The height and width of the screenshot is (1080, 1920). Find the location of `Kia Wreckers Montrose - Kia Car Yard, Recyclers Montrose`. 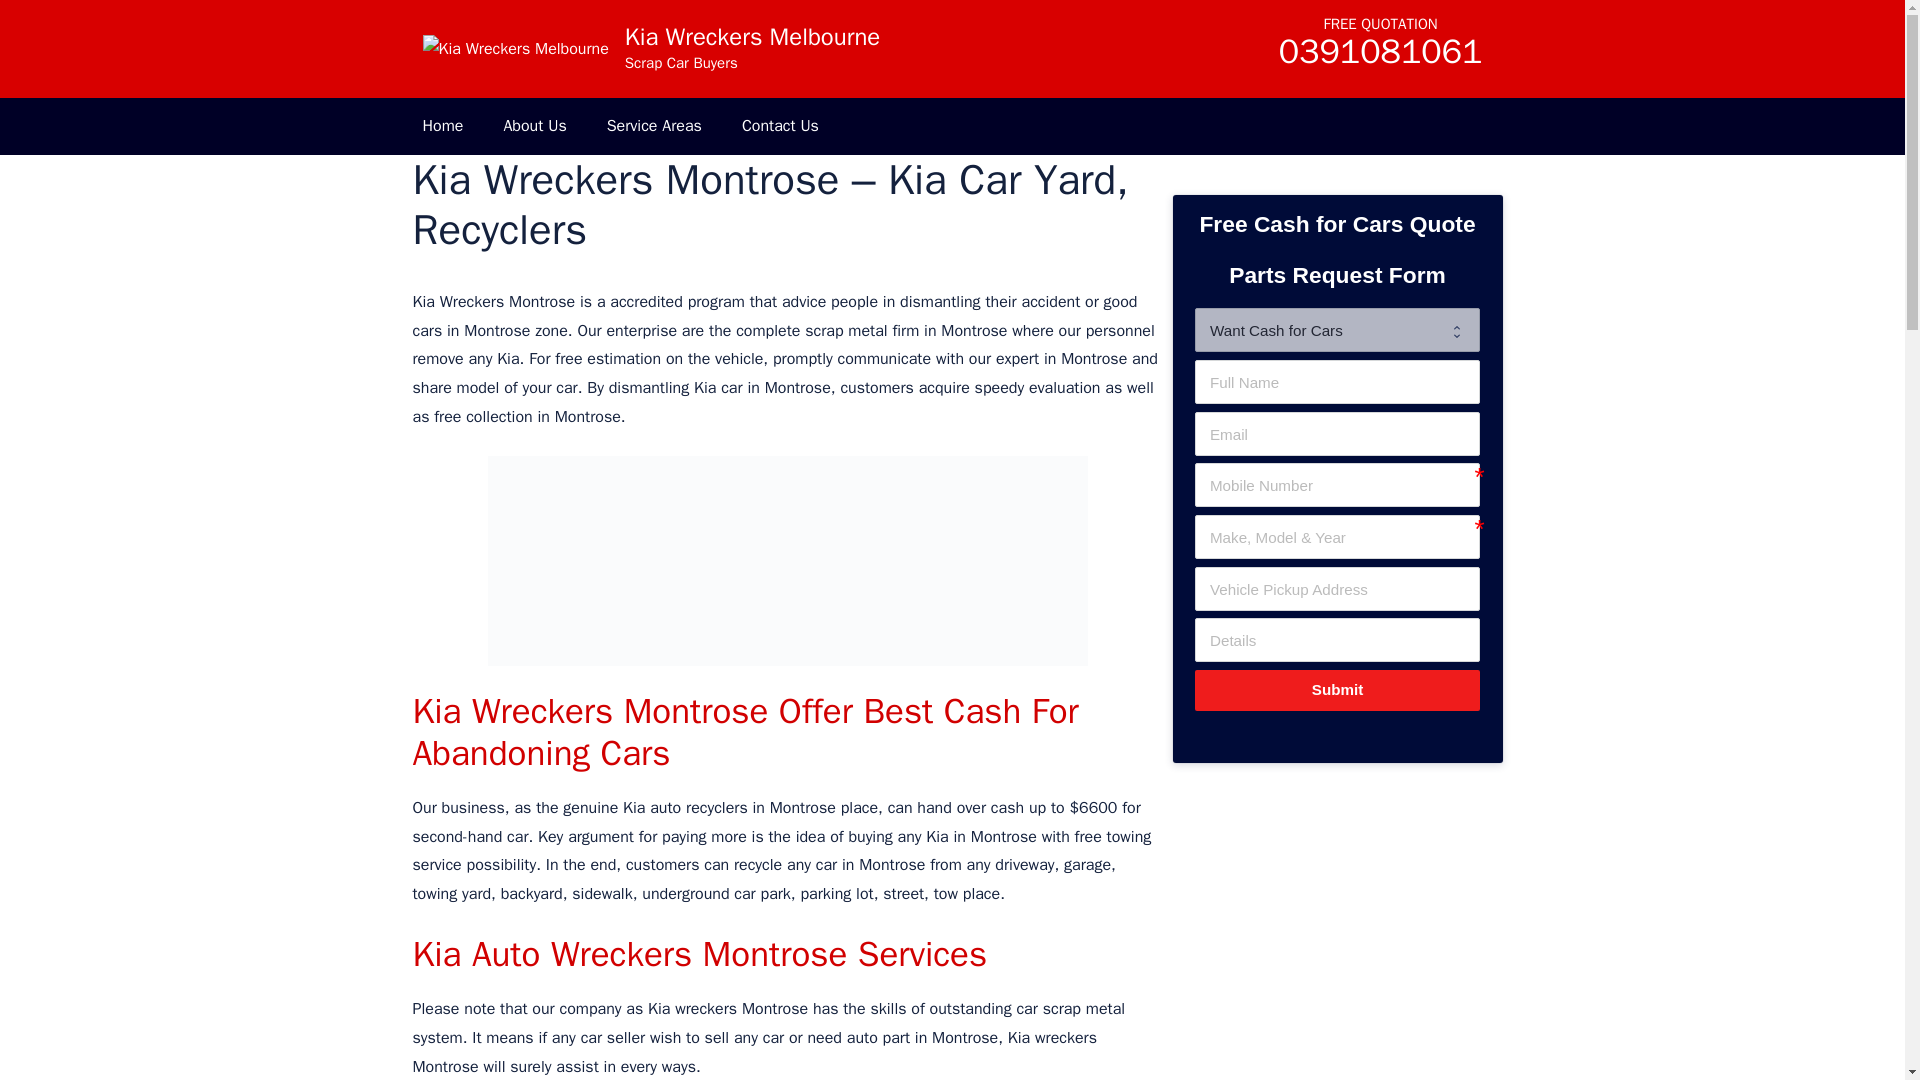

Kia Wreckers Montrose - Kia Car Yard, Recyclers Montrose is located at coordinates (788, 560).